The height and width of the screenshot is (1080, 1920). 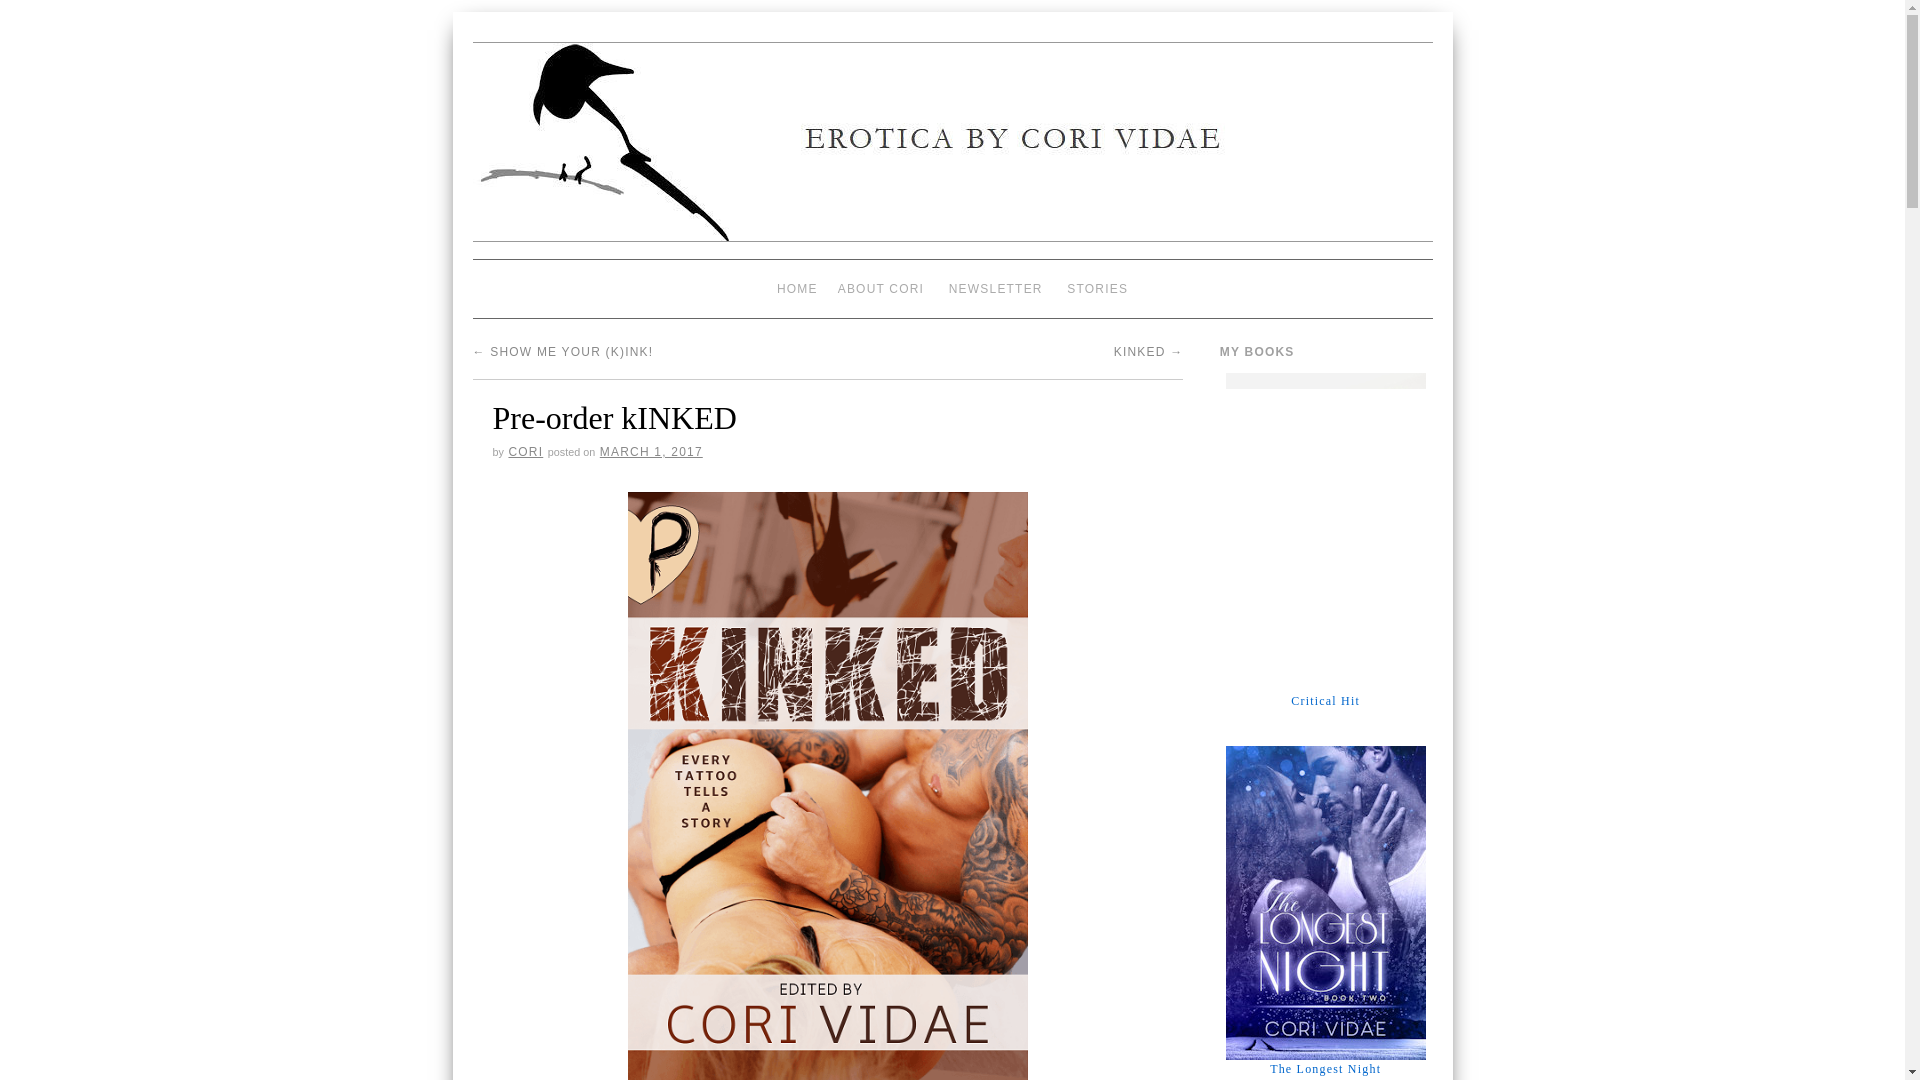 What do you see at coordinates (650, 452) in the screenshot?
I see `MARCH 1, 2017` at bounding box center [650, 452].